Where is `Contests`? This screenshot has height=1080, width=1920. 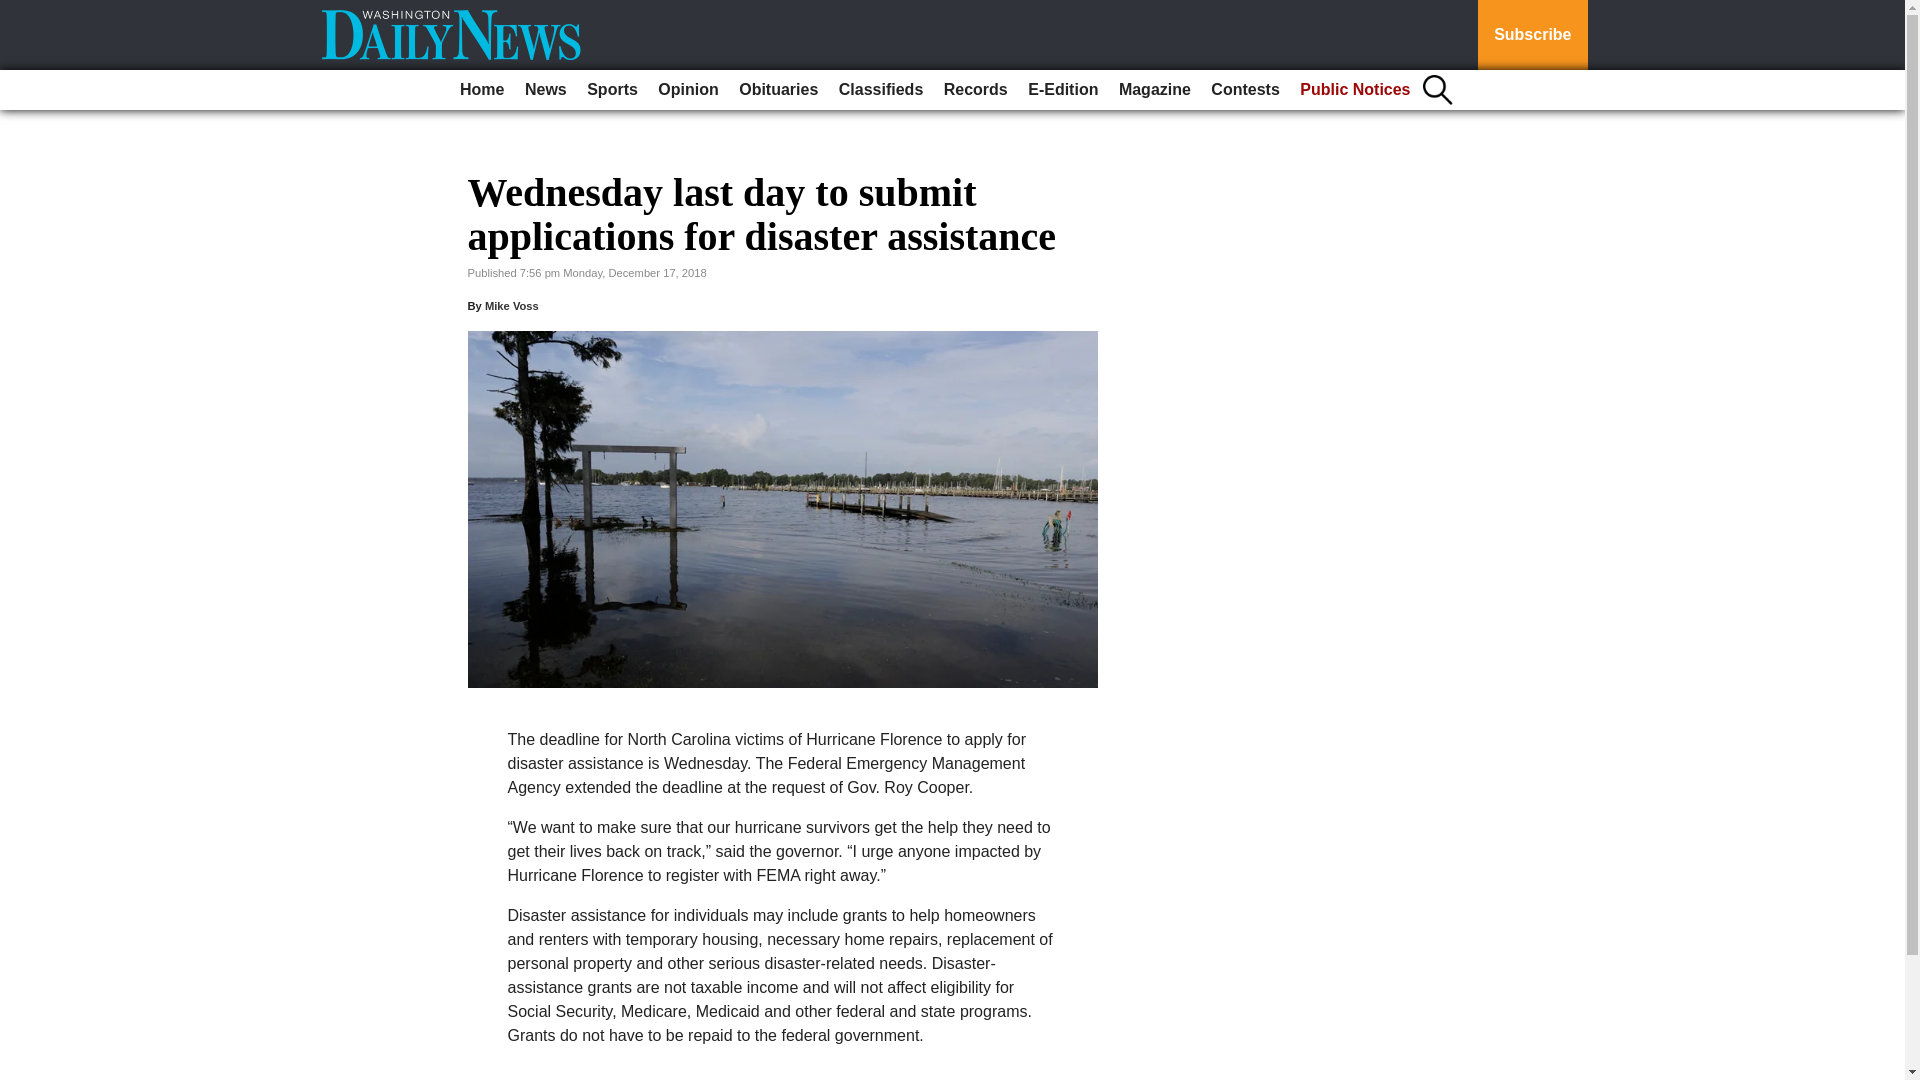 Contests is located at coordinates (1244, 90).